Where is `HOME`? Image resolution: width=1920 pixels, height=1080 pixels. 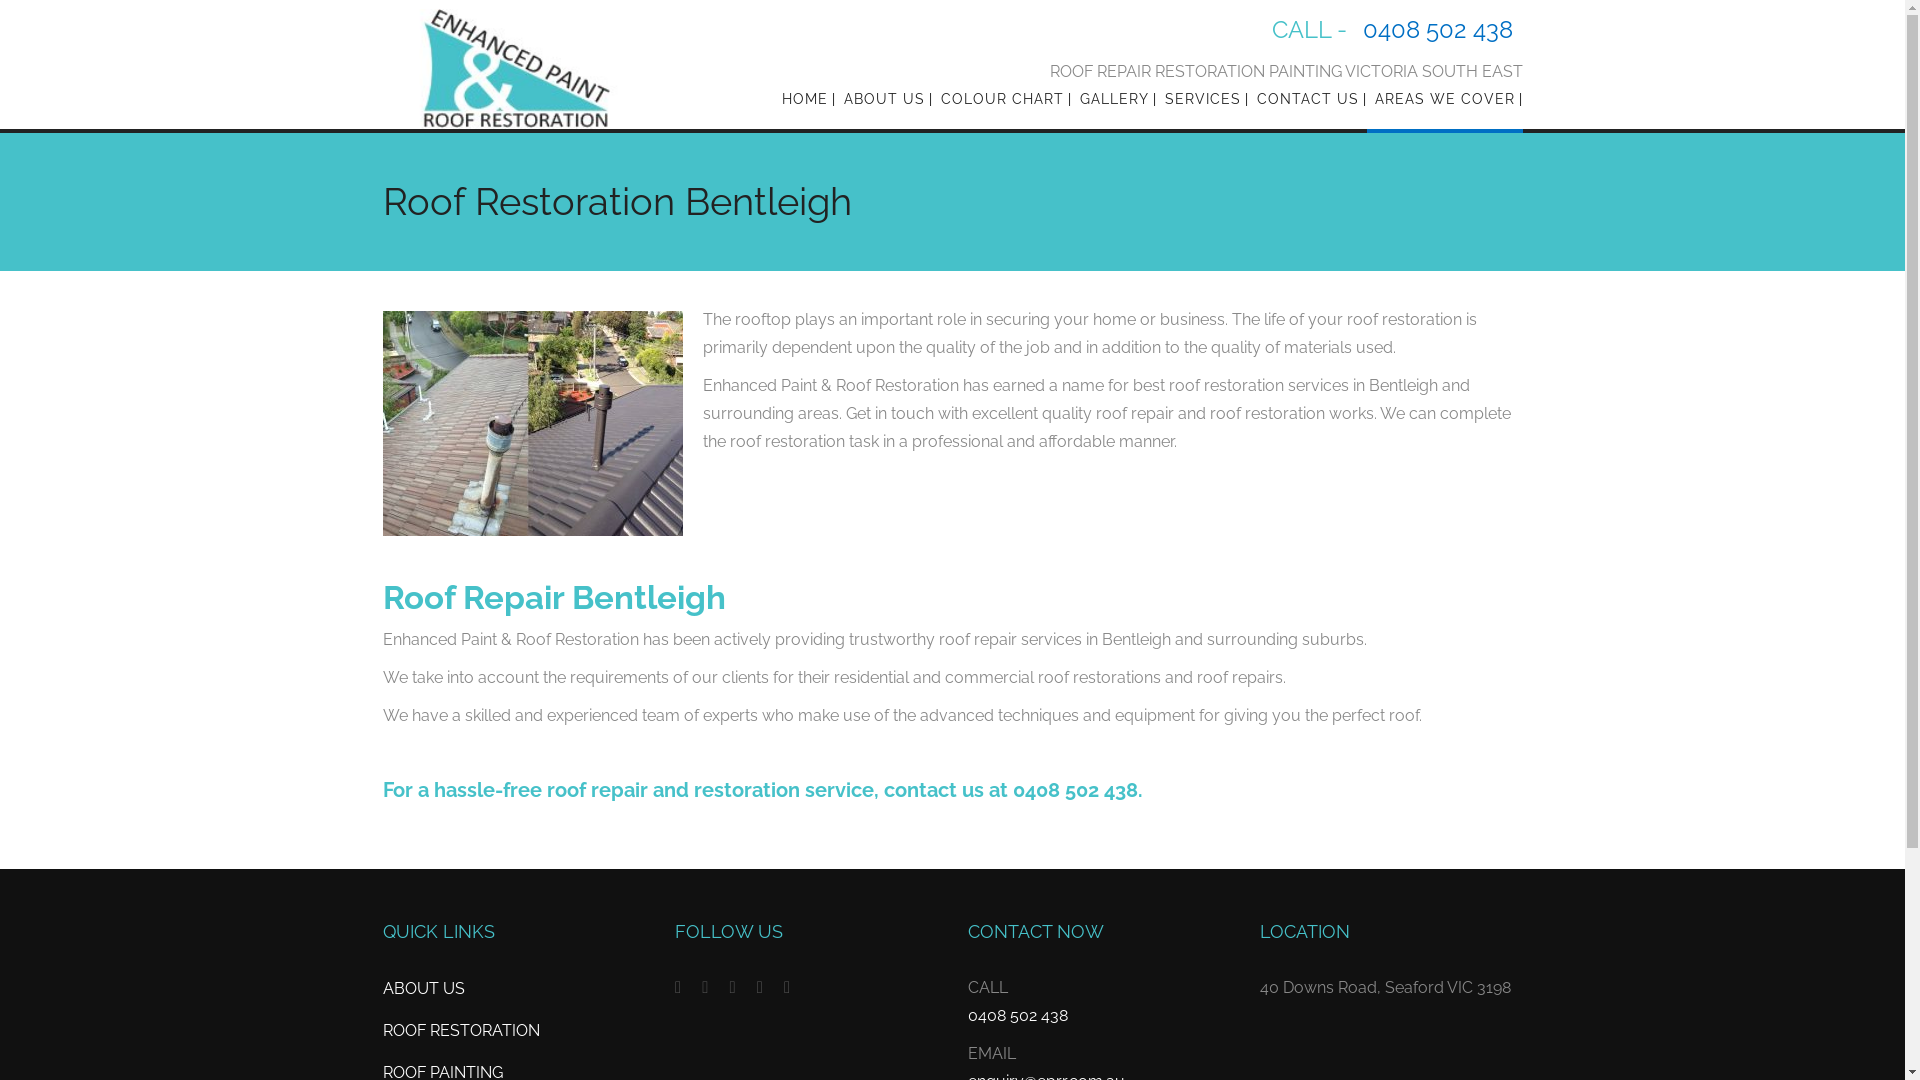
HOME is located at coordinates (805, 99).